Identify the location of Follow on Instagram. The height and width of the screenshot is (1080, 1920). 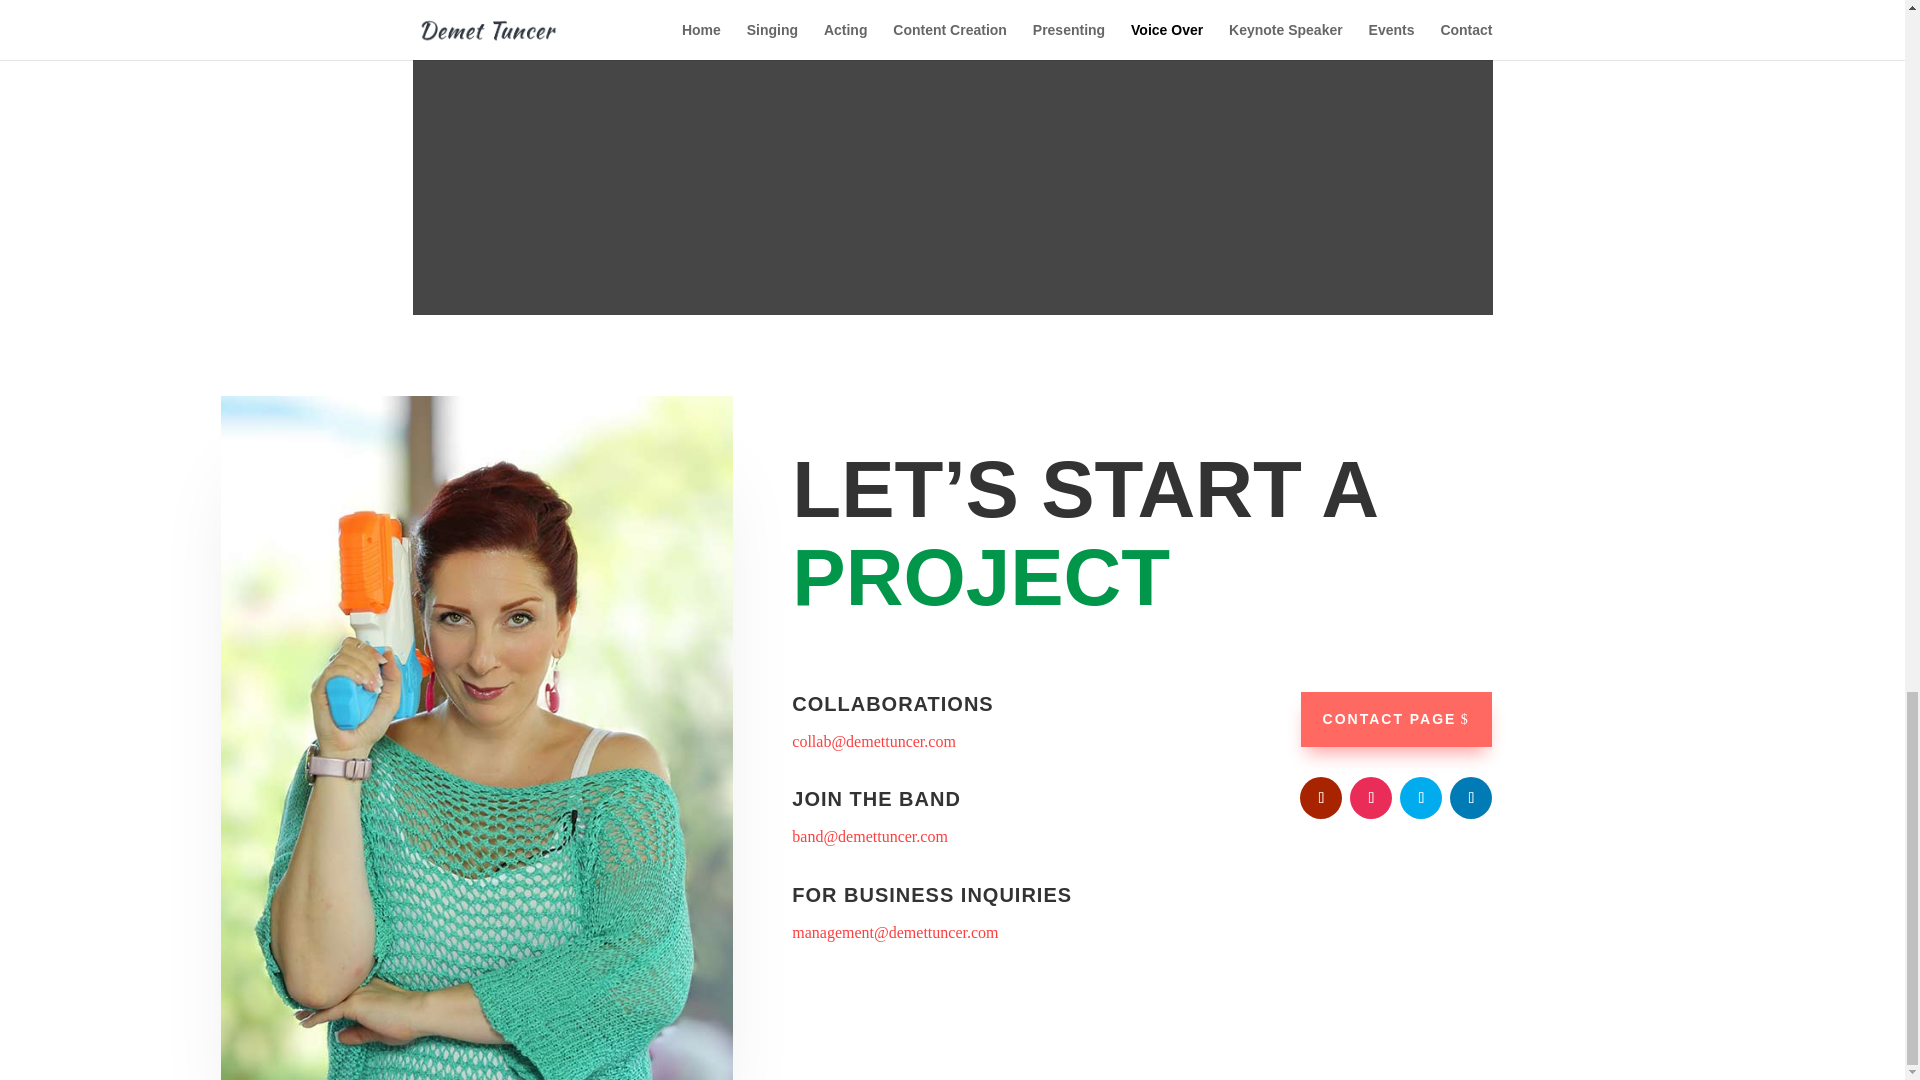
(1370, 797).